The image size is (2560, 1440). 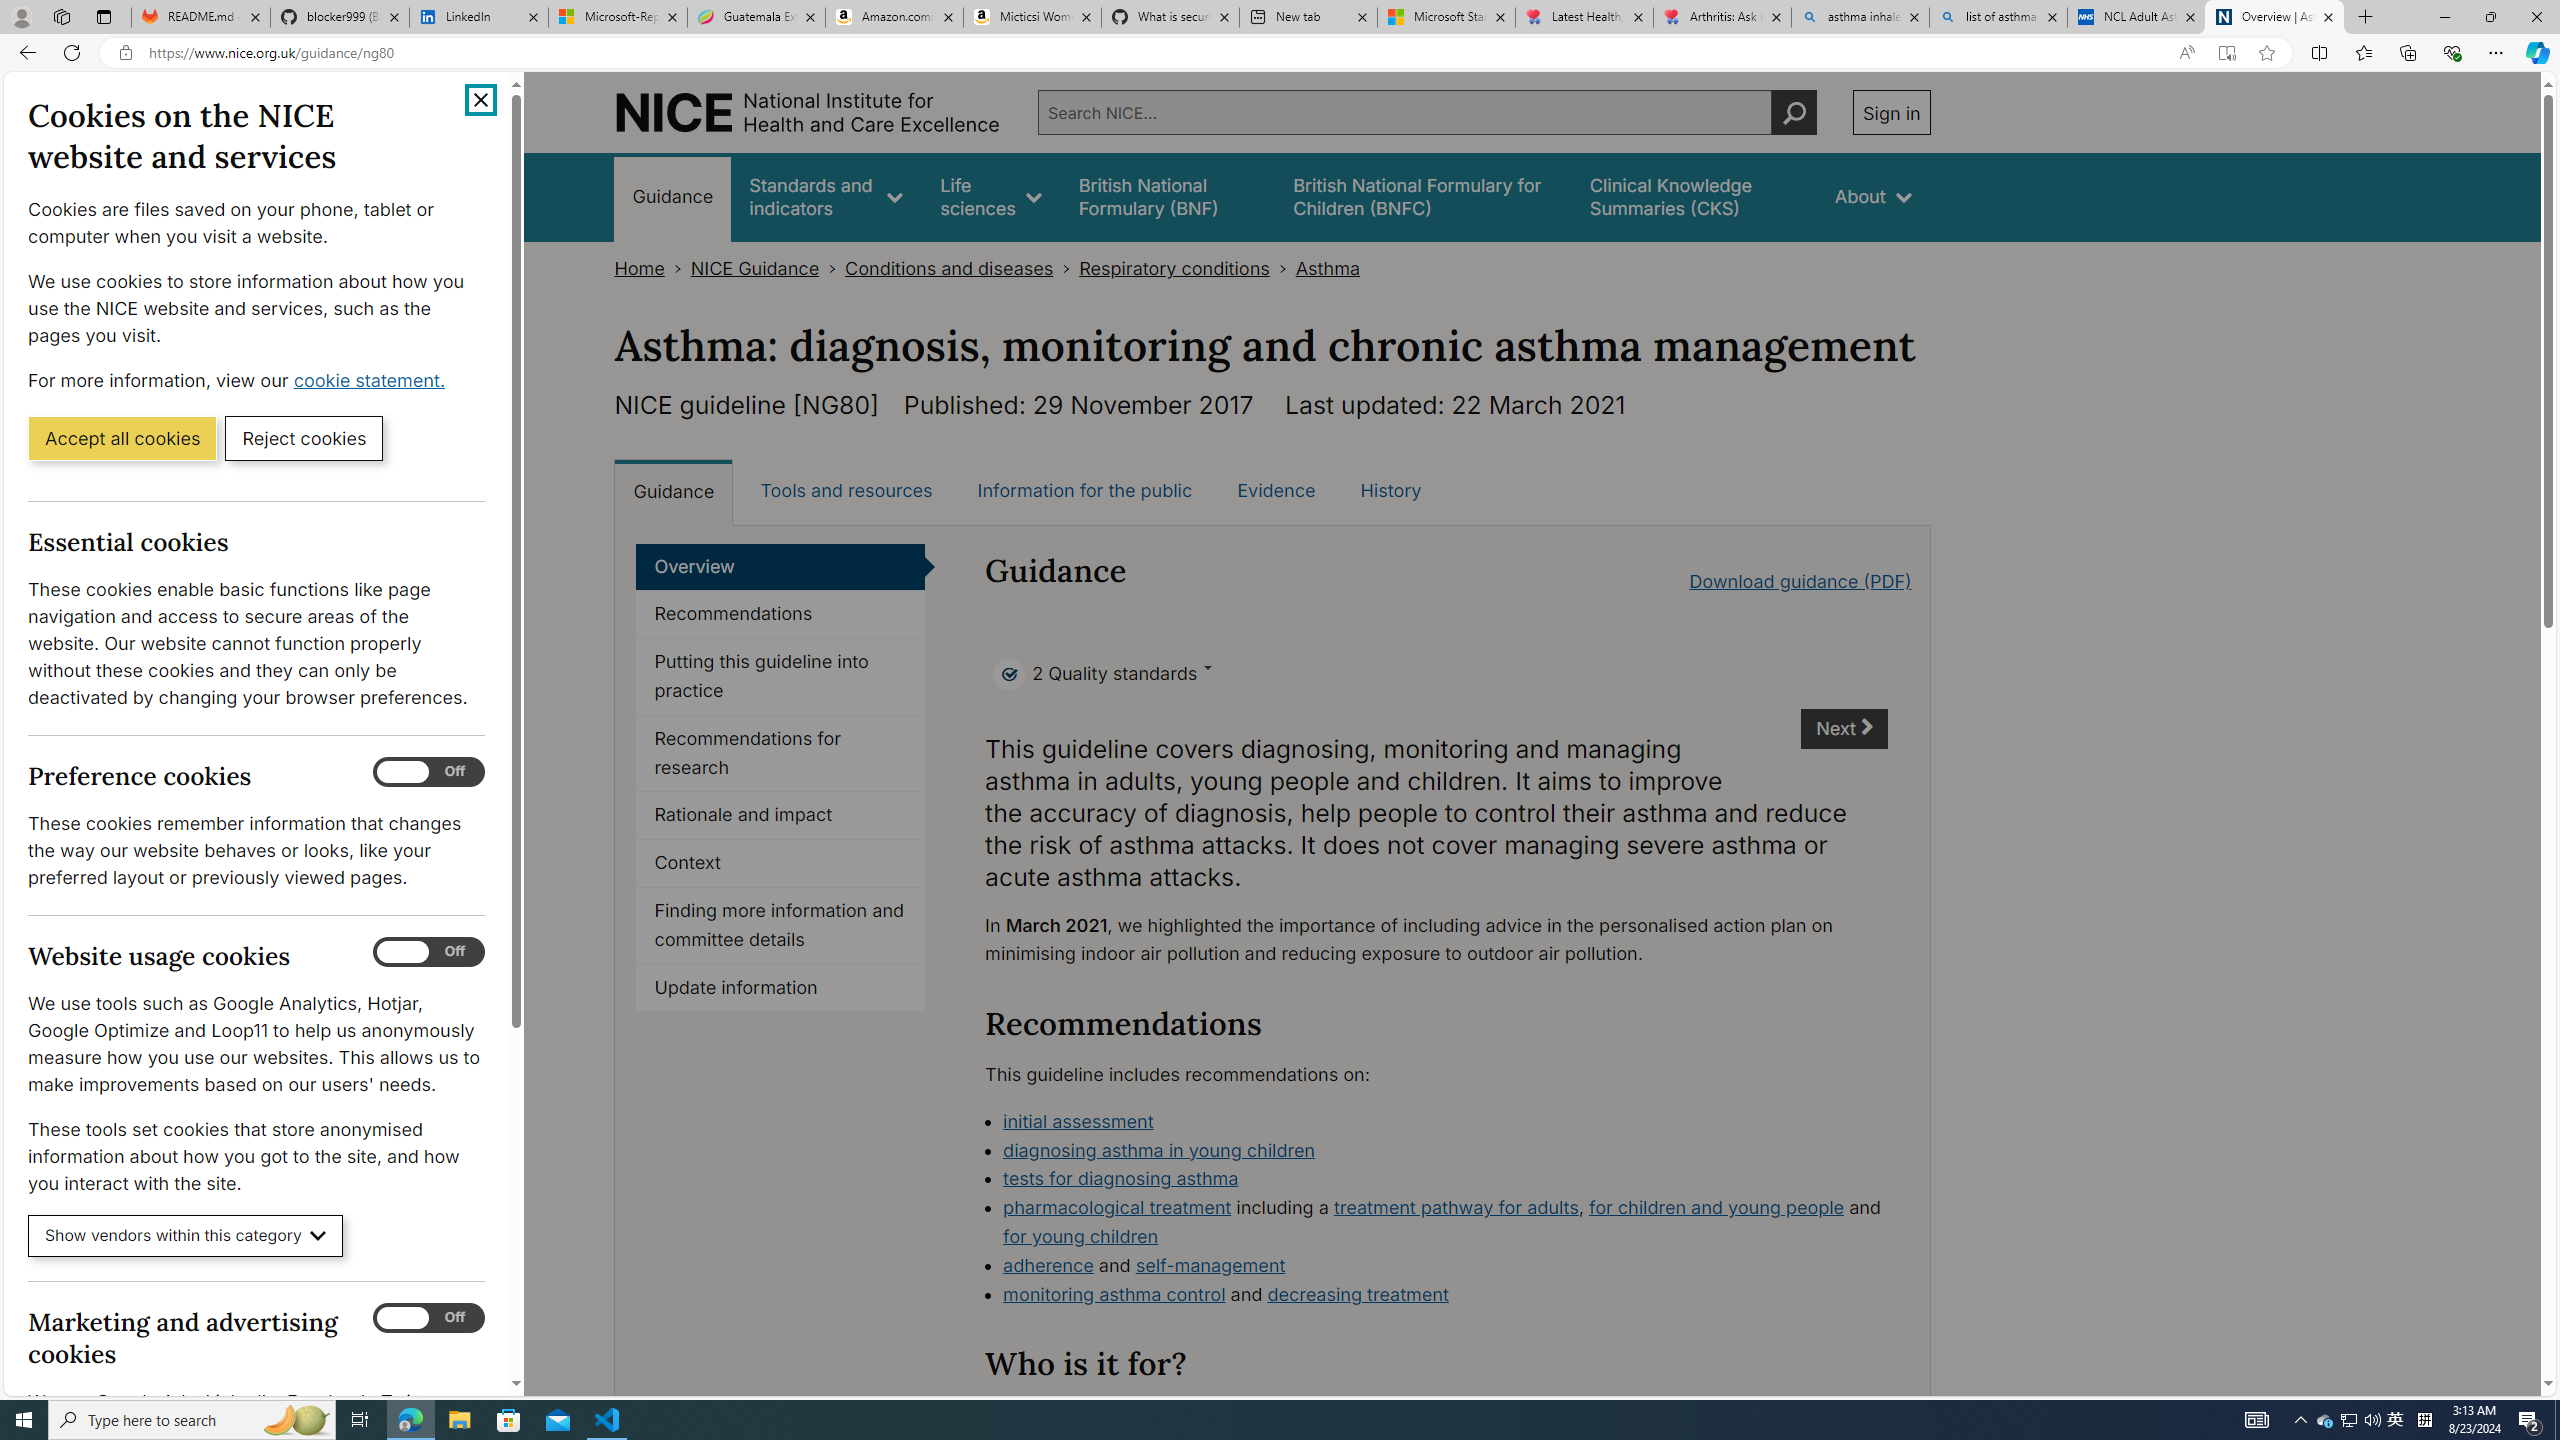 I want to click on adherence, so click(x=1048, y=1264).